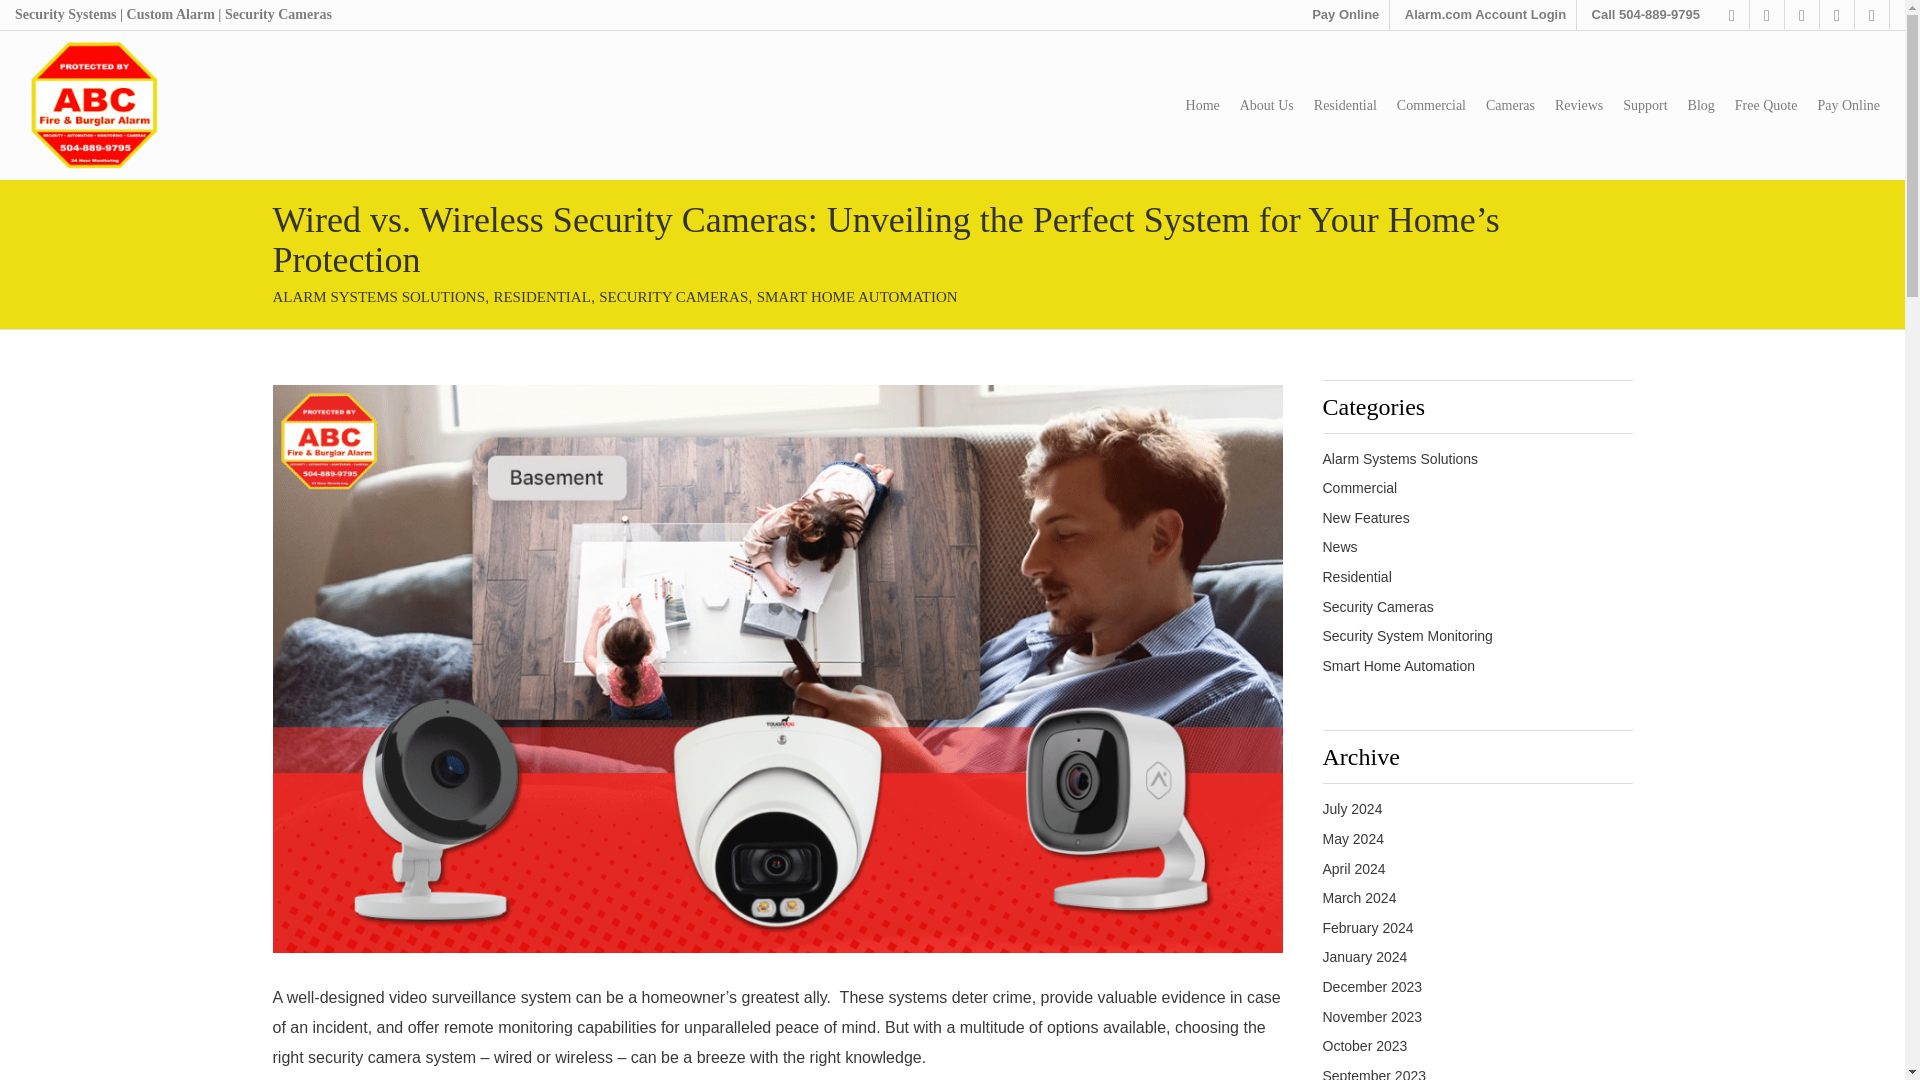  I want to click on Pay Online, so click(1350, 15).